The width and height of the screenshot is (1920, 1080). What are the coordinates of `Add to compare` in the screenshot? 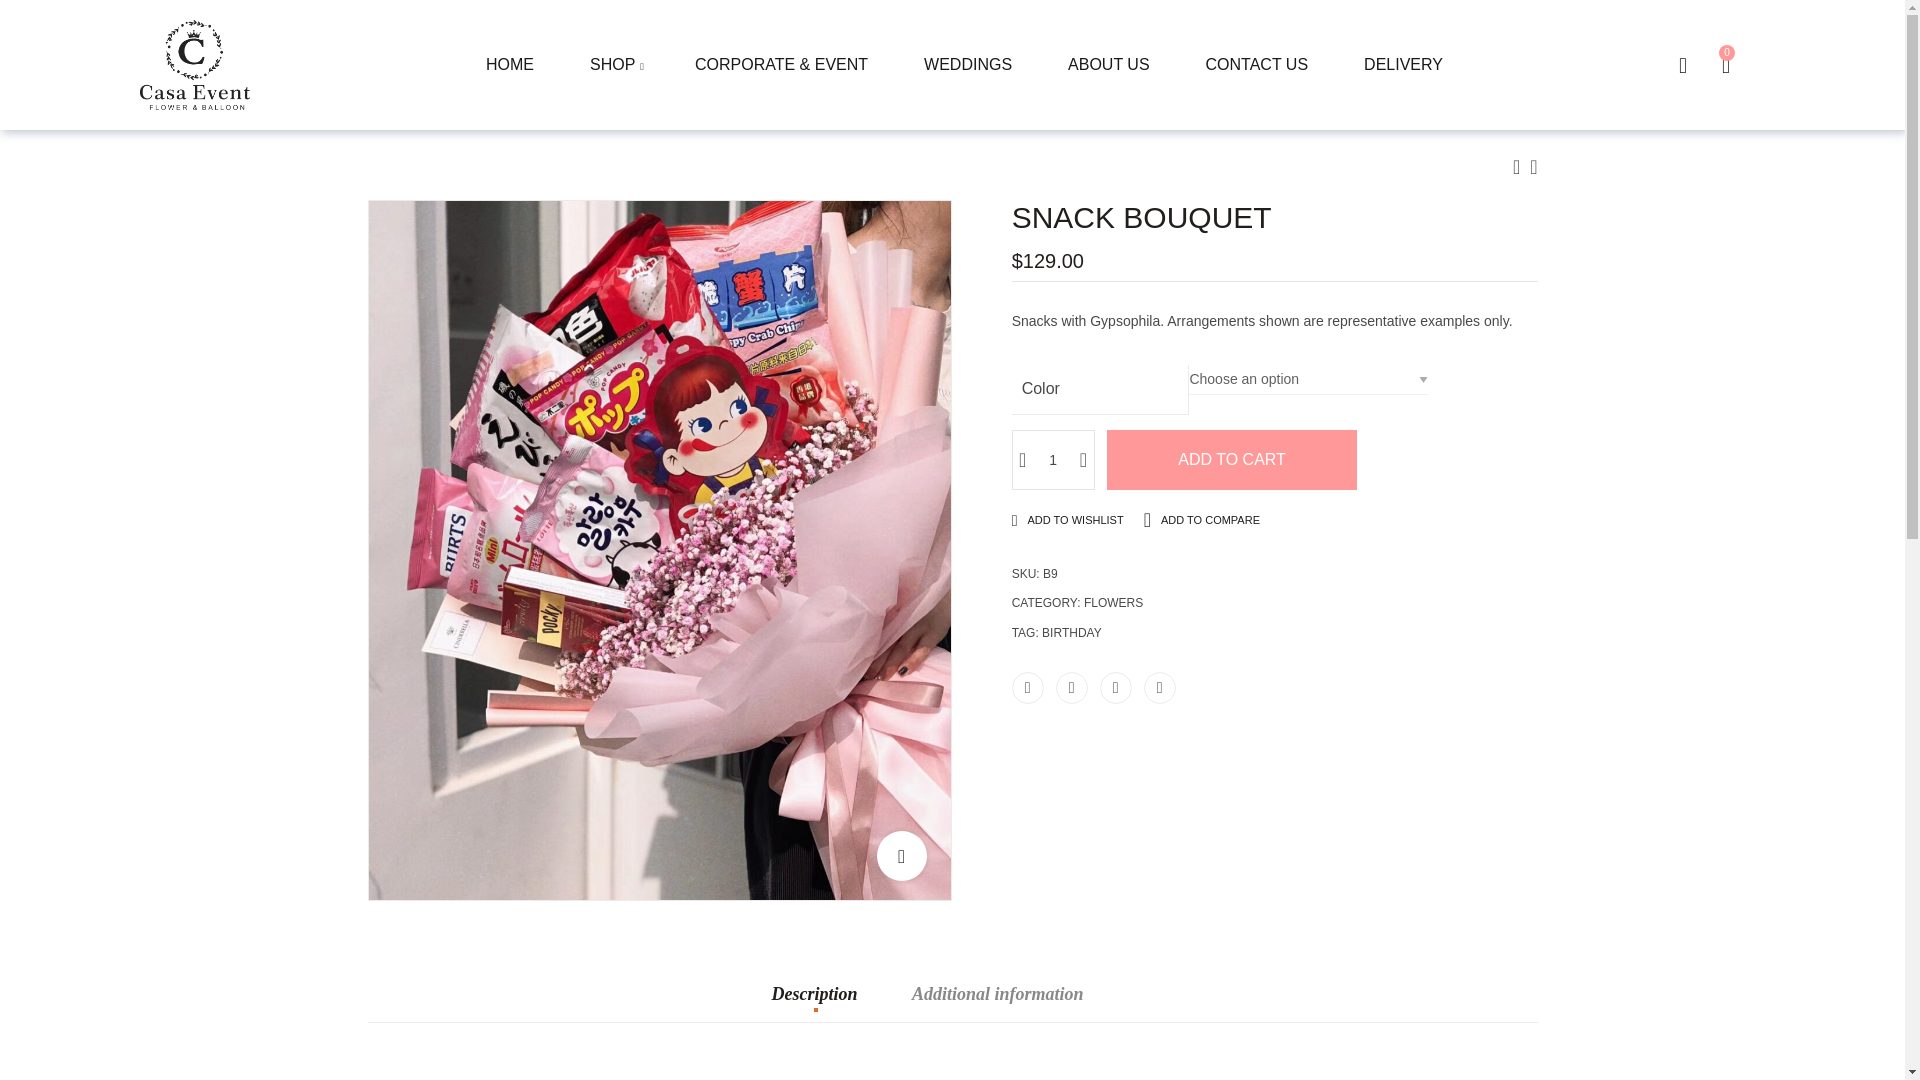 It's located at (1206, 520).